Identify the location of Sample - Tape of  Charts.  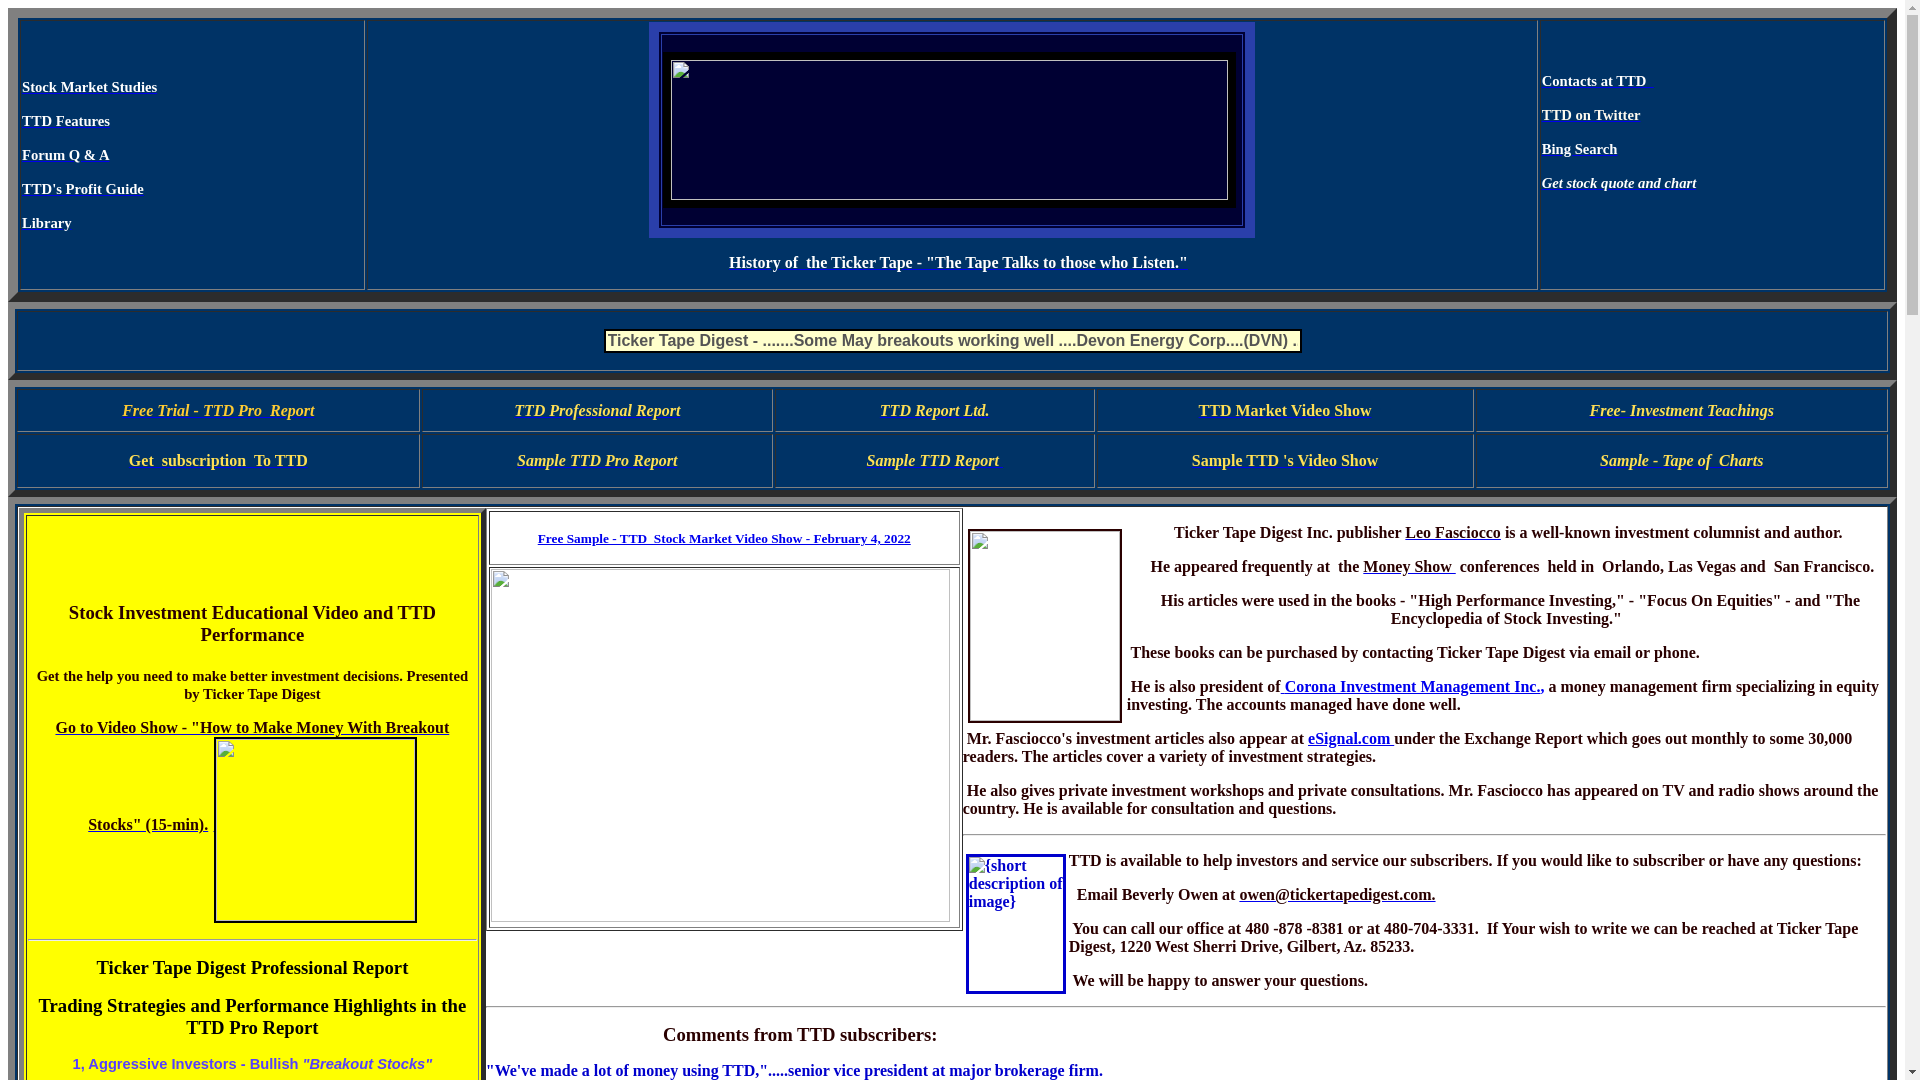
(1680, 460).